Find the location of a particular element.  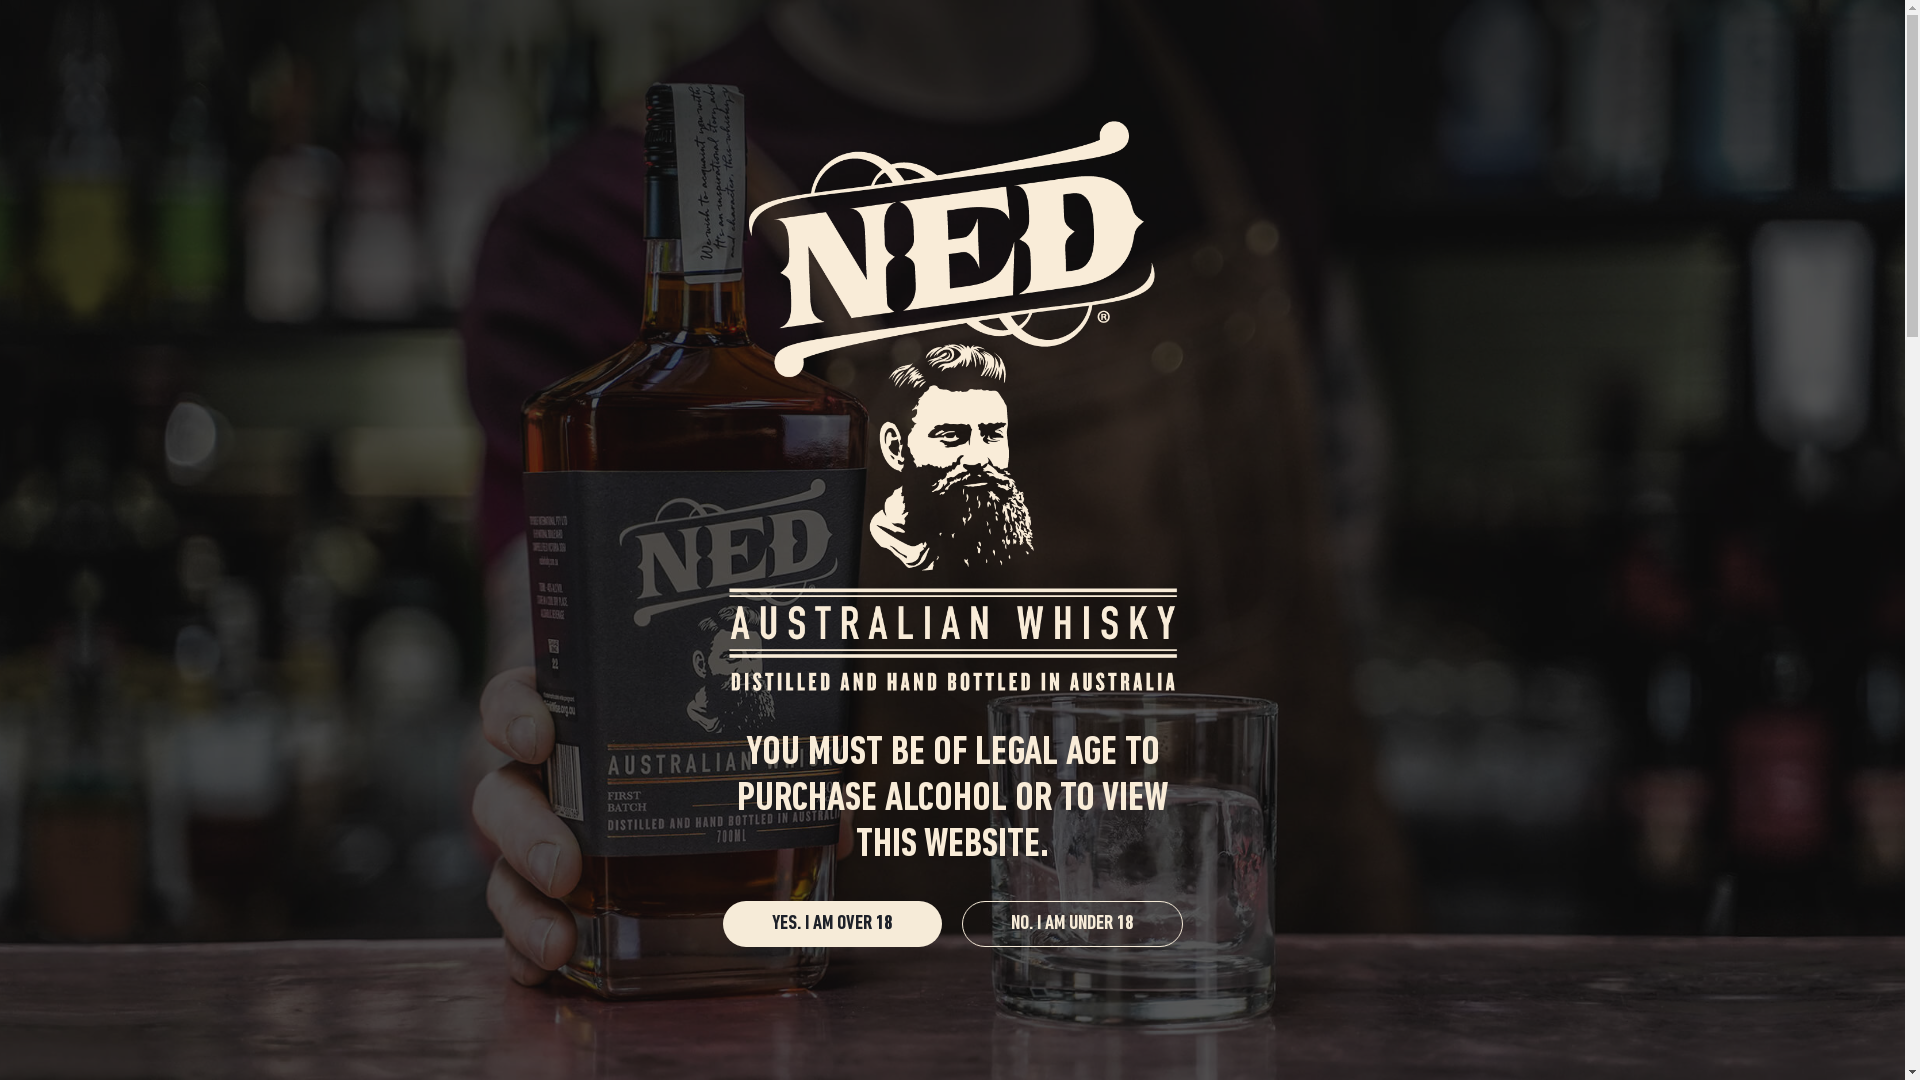

Cans is located at coordinates (753, 696).